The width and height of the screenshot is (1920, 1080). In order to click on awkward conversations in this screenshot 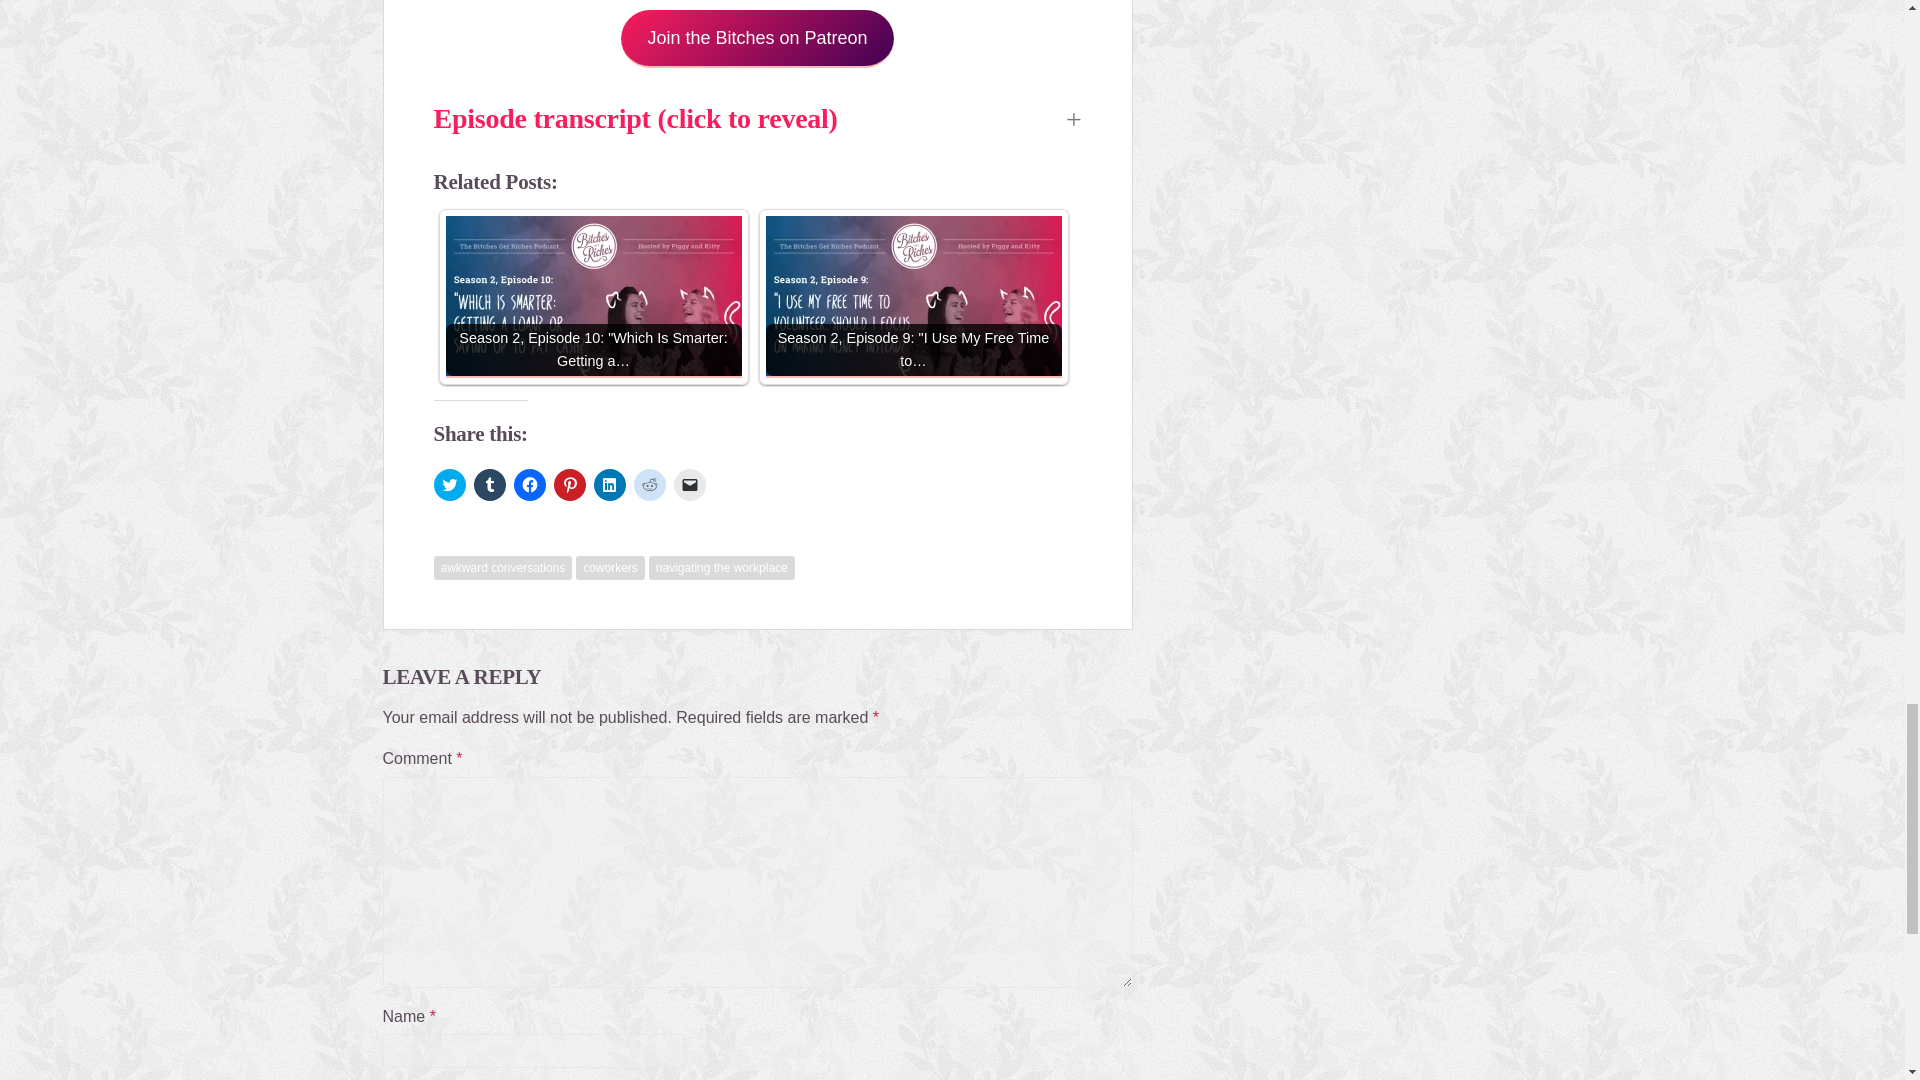, I will do `click(502, 568)`.